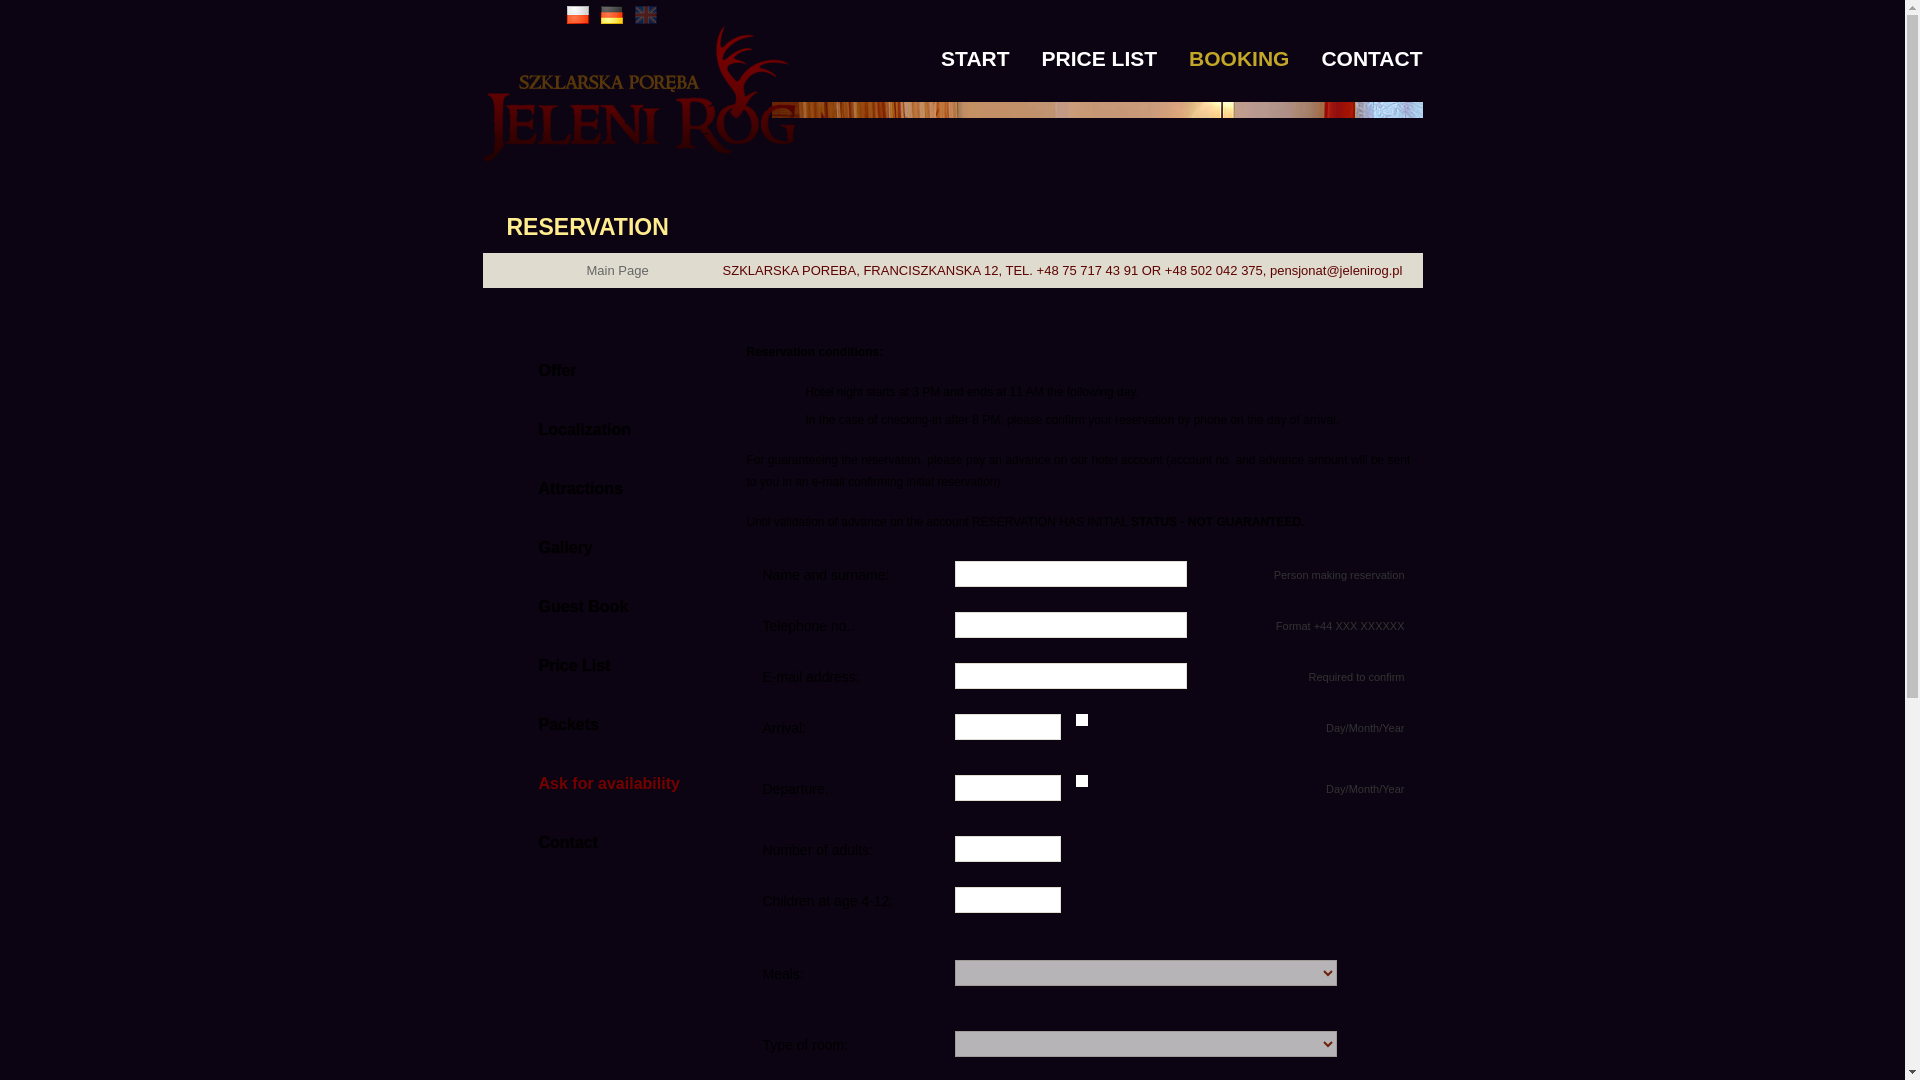 This screenshot has height=1080, width=1920. Describe the element at coordinates (592, 606) in the screenshot. I see `Guest Book` at that location.